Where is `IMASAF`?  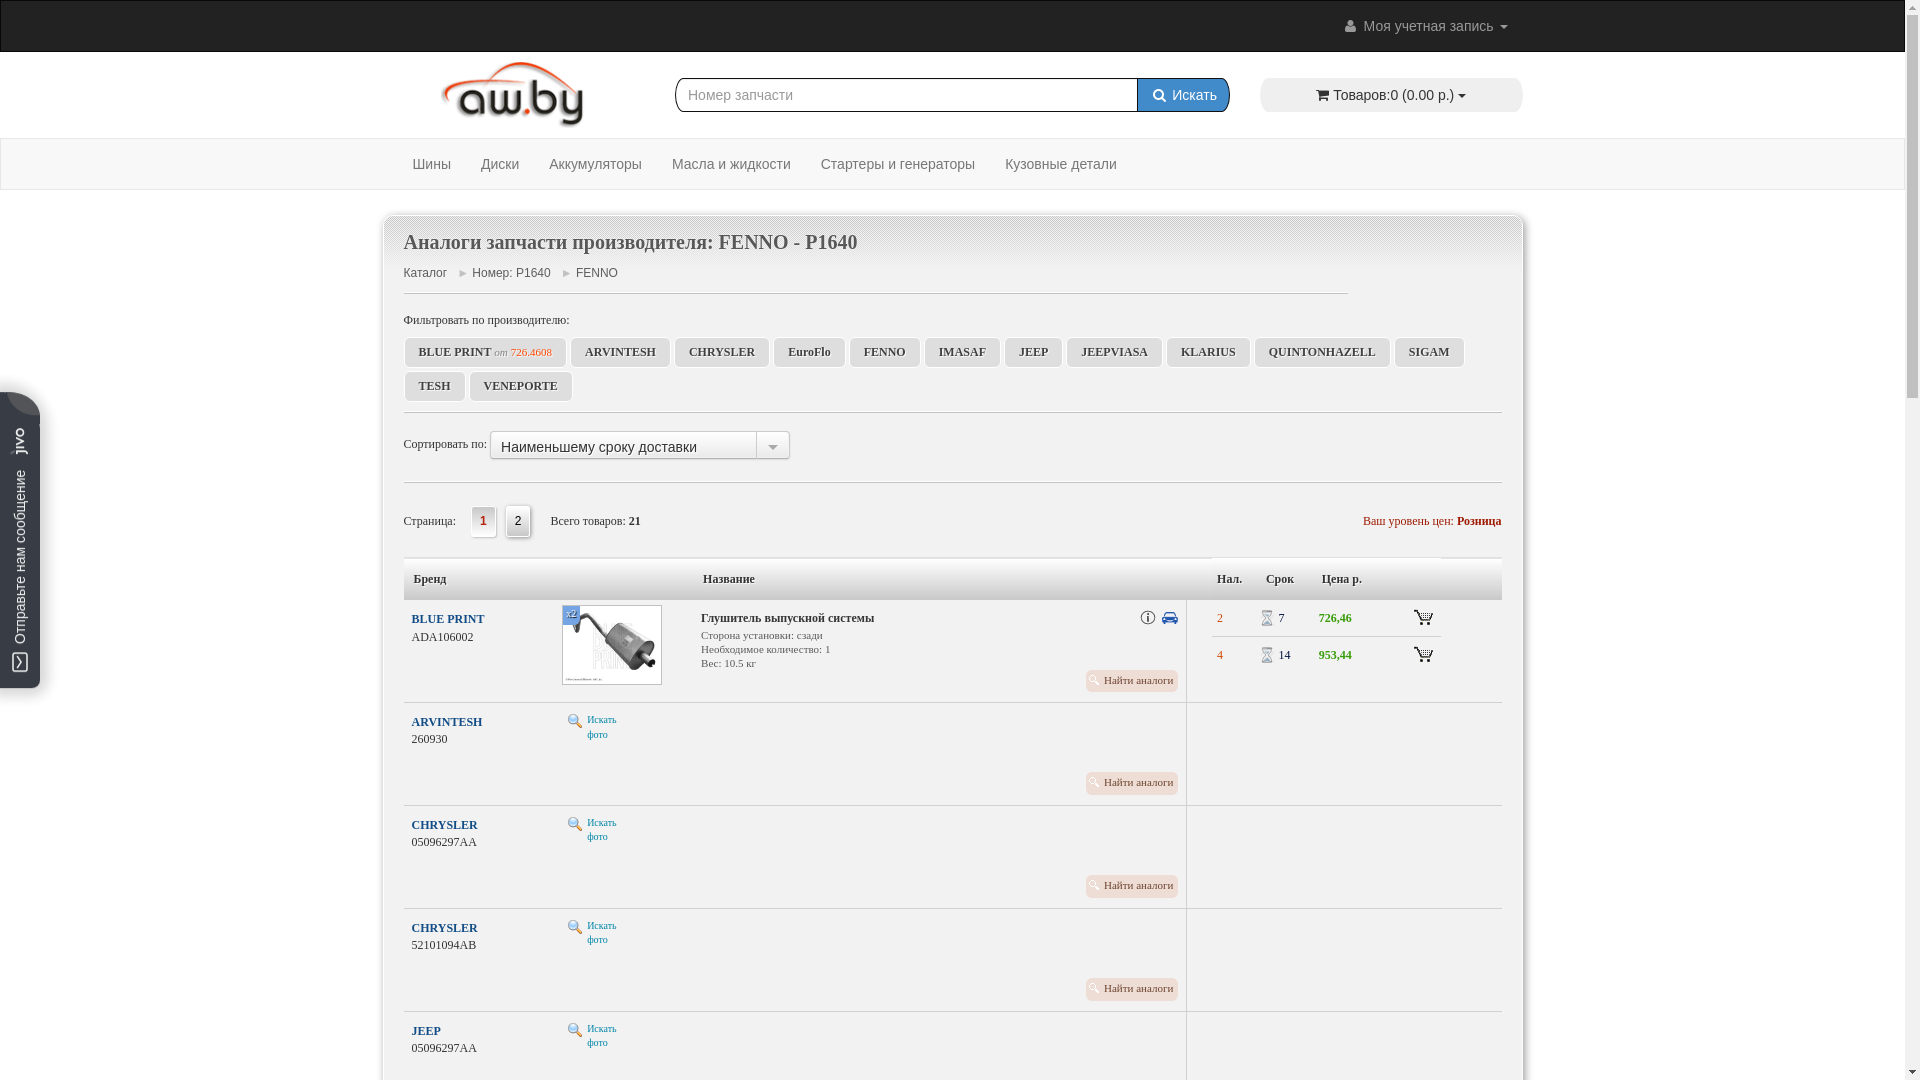 IMASAF is located at coordinates (962, 352).